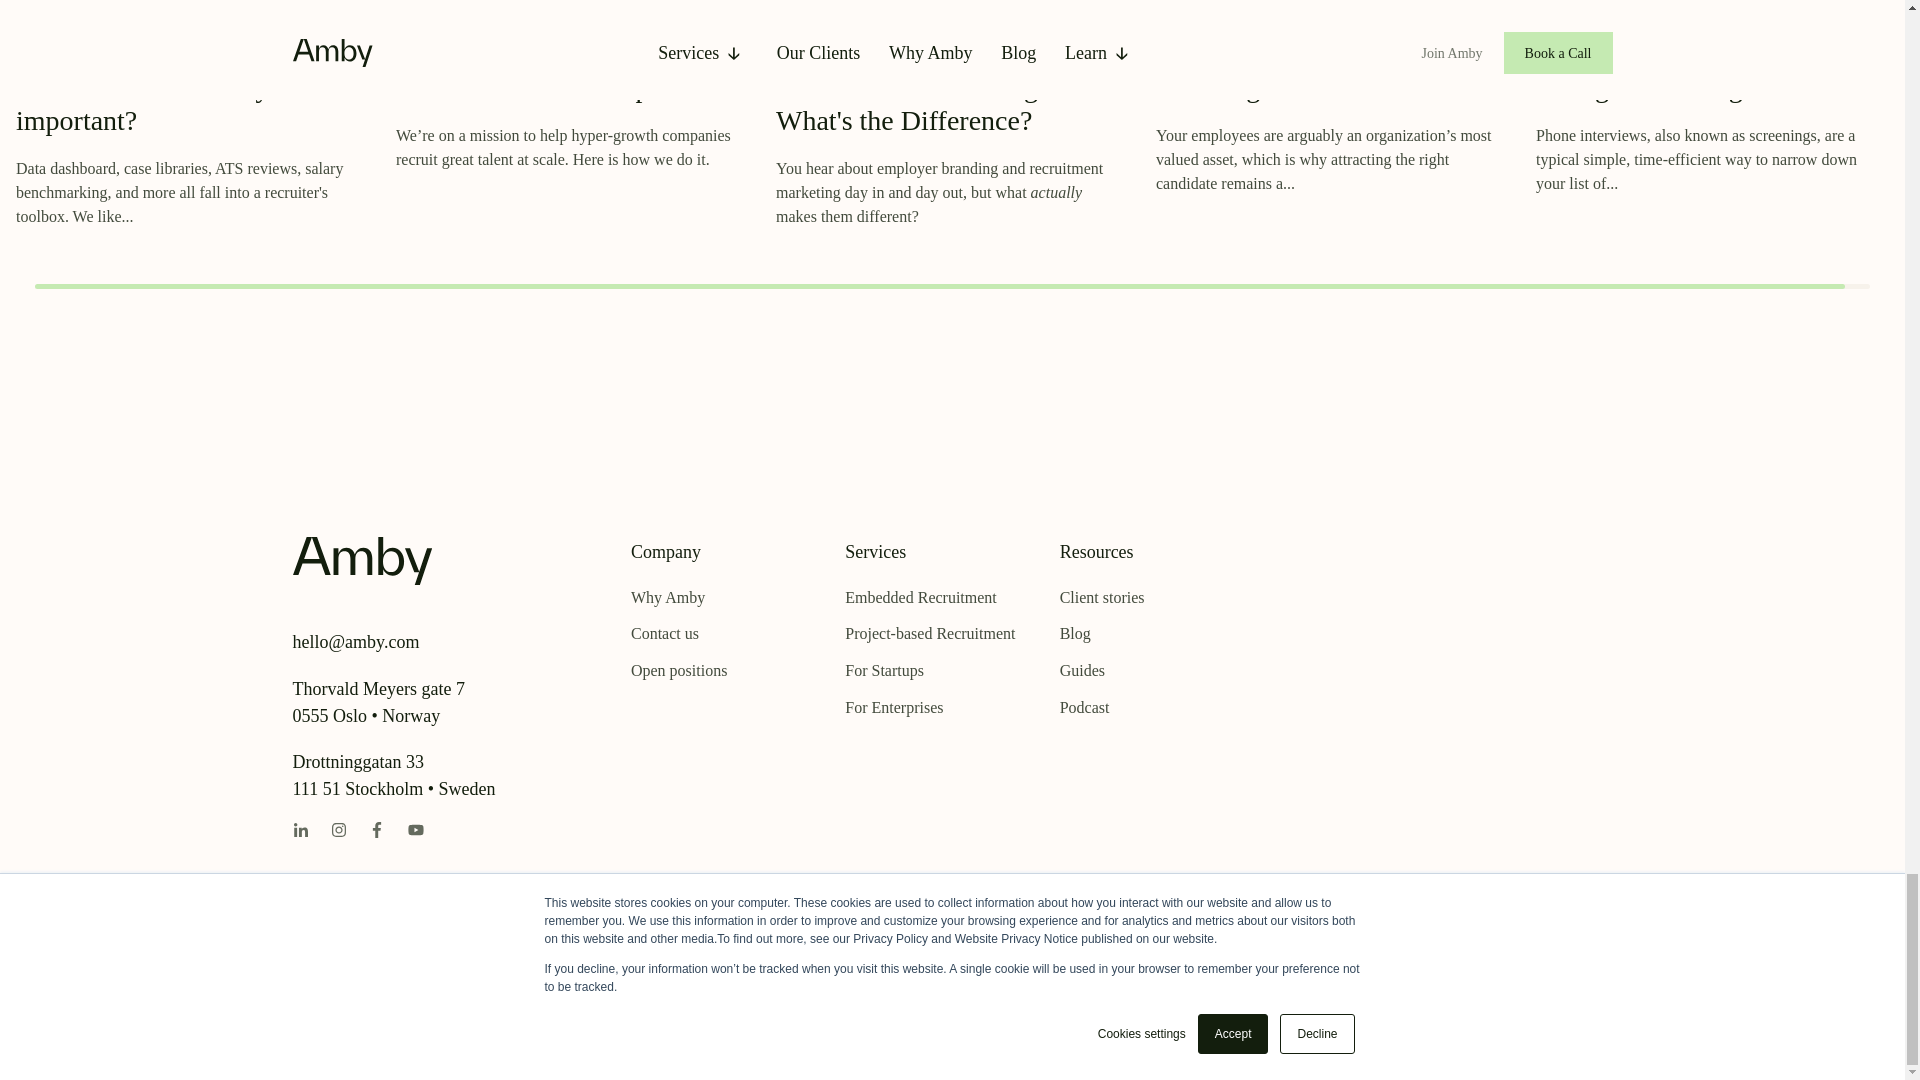  Describe the element at coordinates (166, 86) in the screenshot. I see `What is recruitment infrastructure and why is it important?` at that location.